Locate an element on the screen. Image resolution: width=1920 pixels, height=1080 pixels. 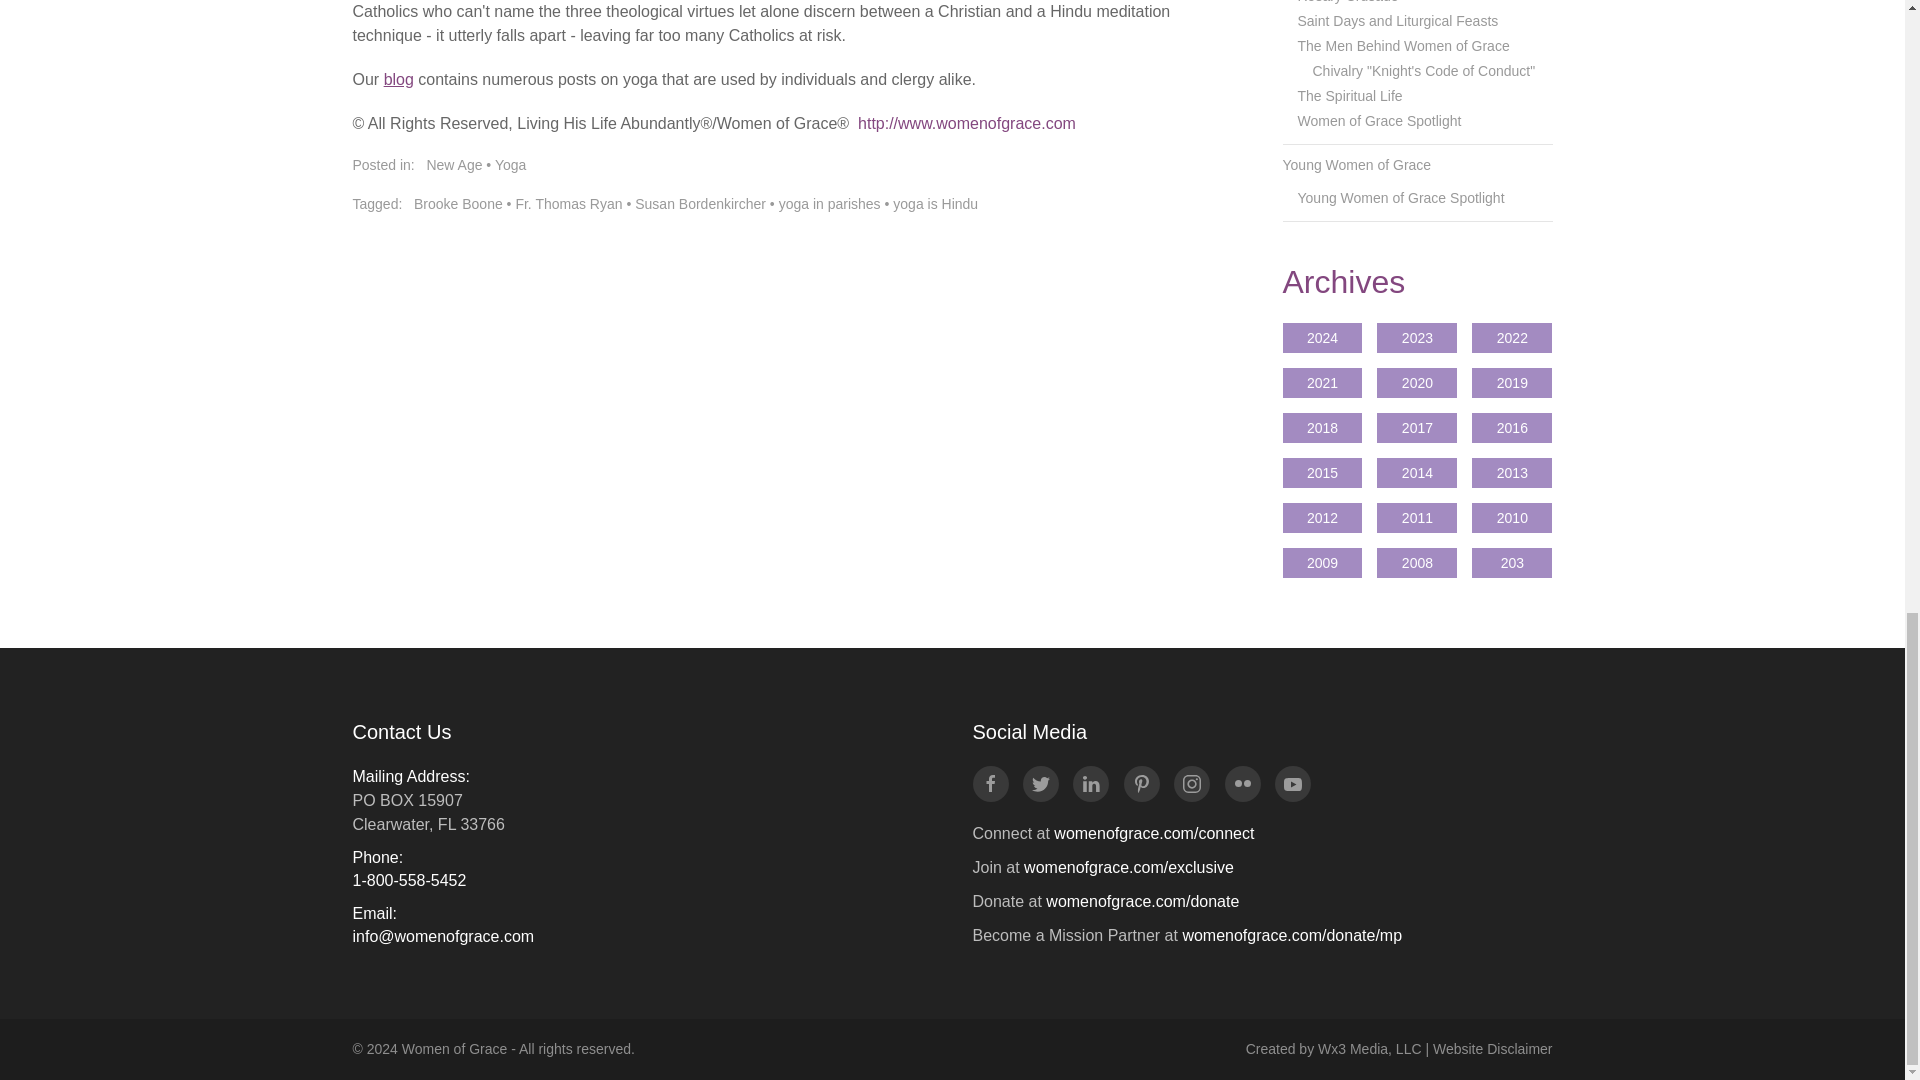
yoga is Hindu is located at coordinates (934, 203).